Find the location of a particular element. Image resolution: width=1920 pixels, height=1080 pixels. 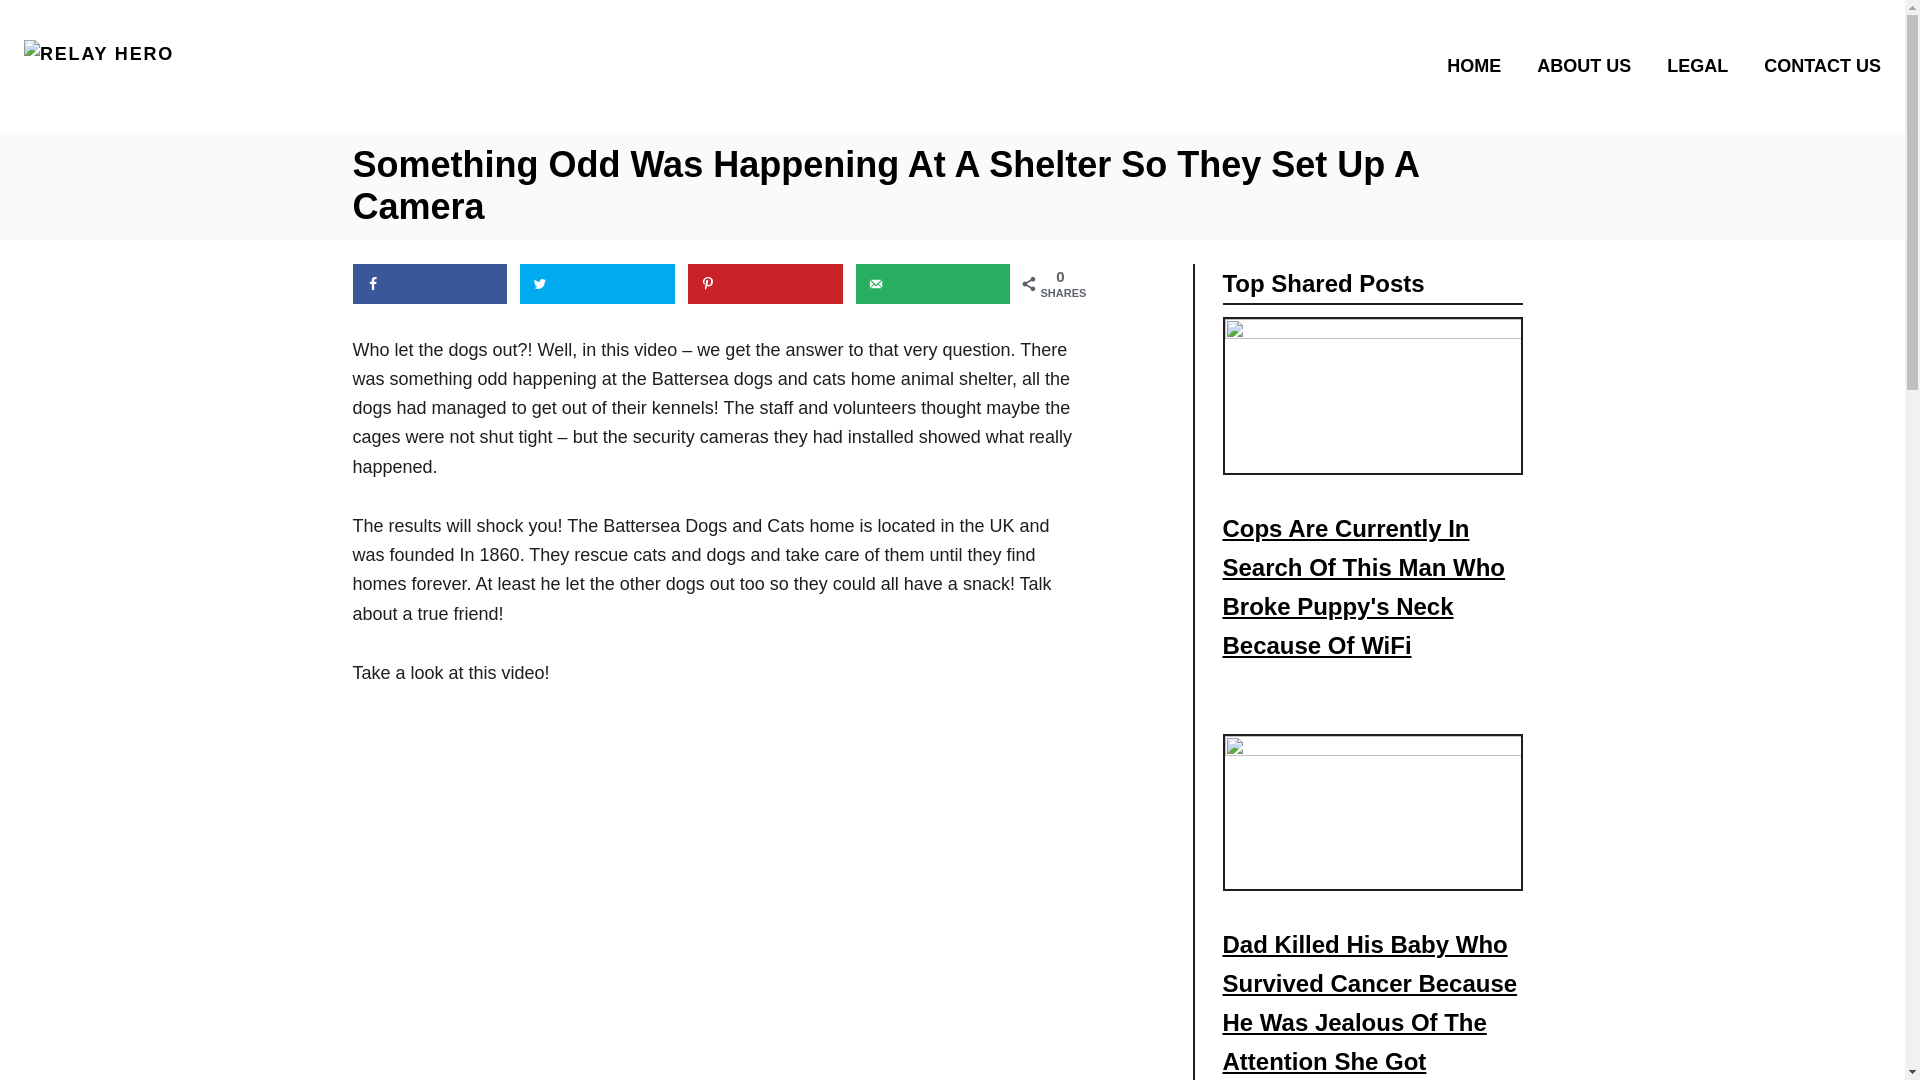

ABOUT US is located at coordinates (1590, 64).